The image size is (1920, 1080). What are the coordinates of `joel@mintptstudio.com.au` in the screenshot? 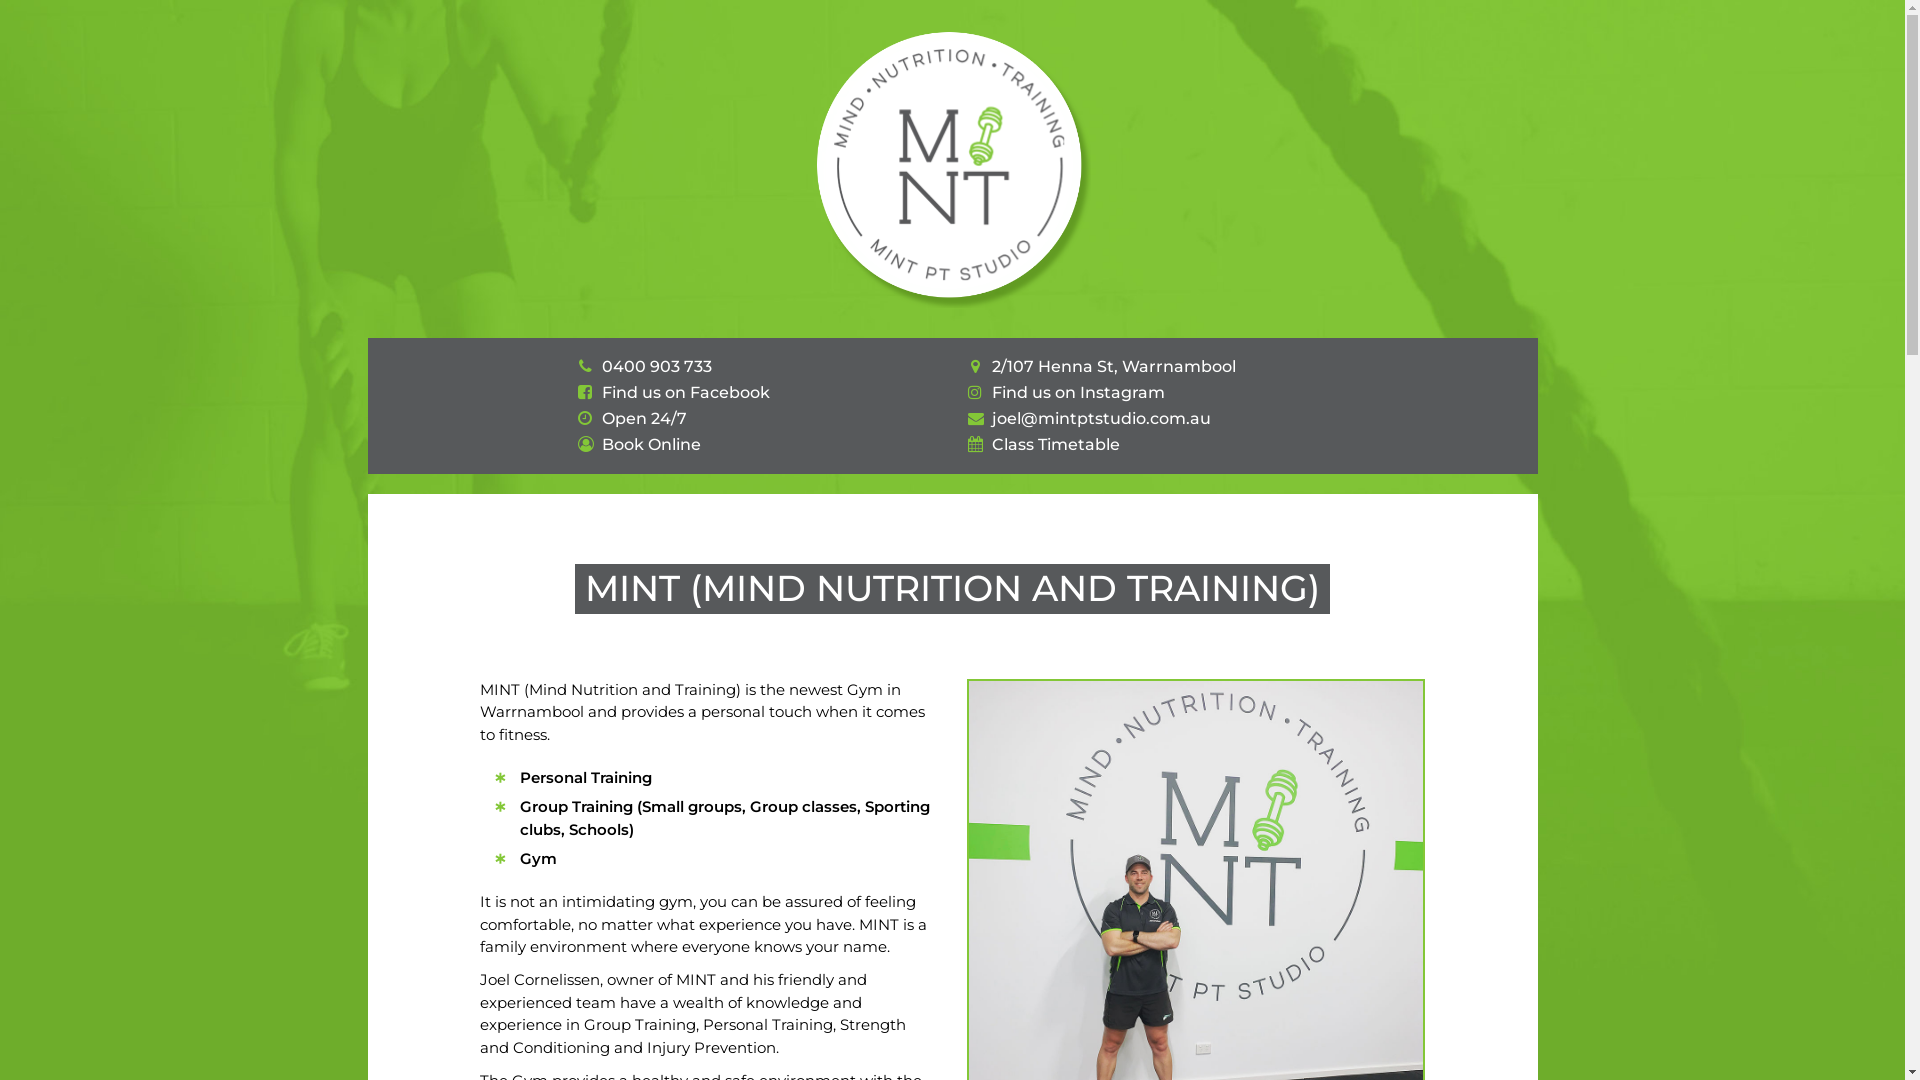 It's located at (1102, 418).